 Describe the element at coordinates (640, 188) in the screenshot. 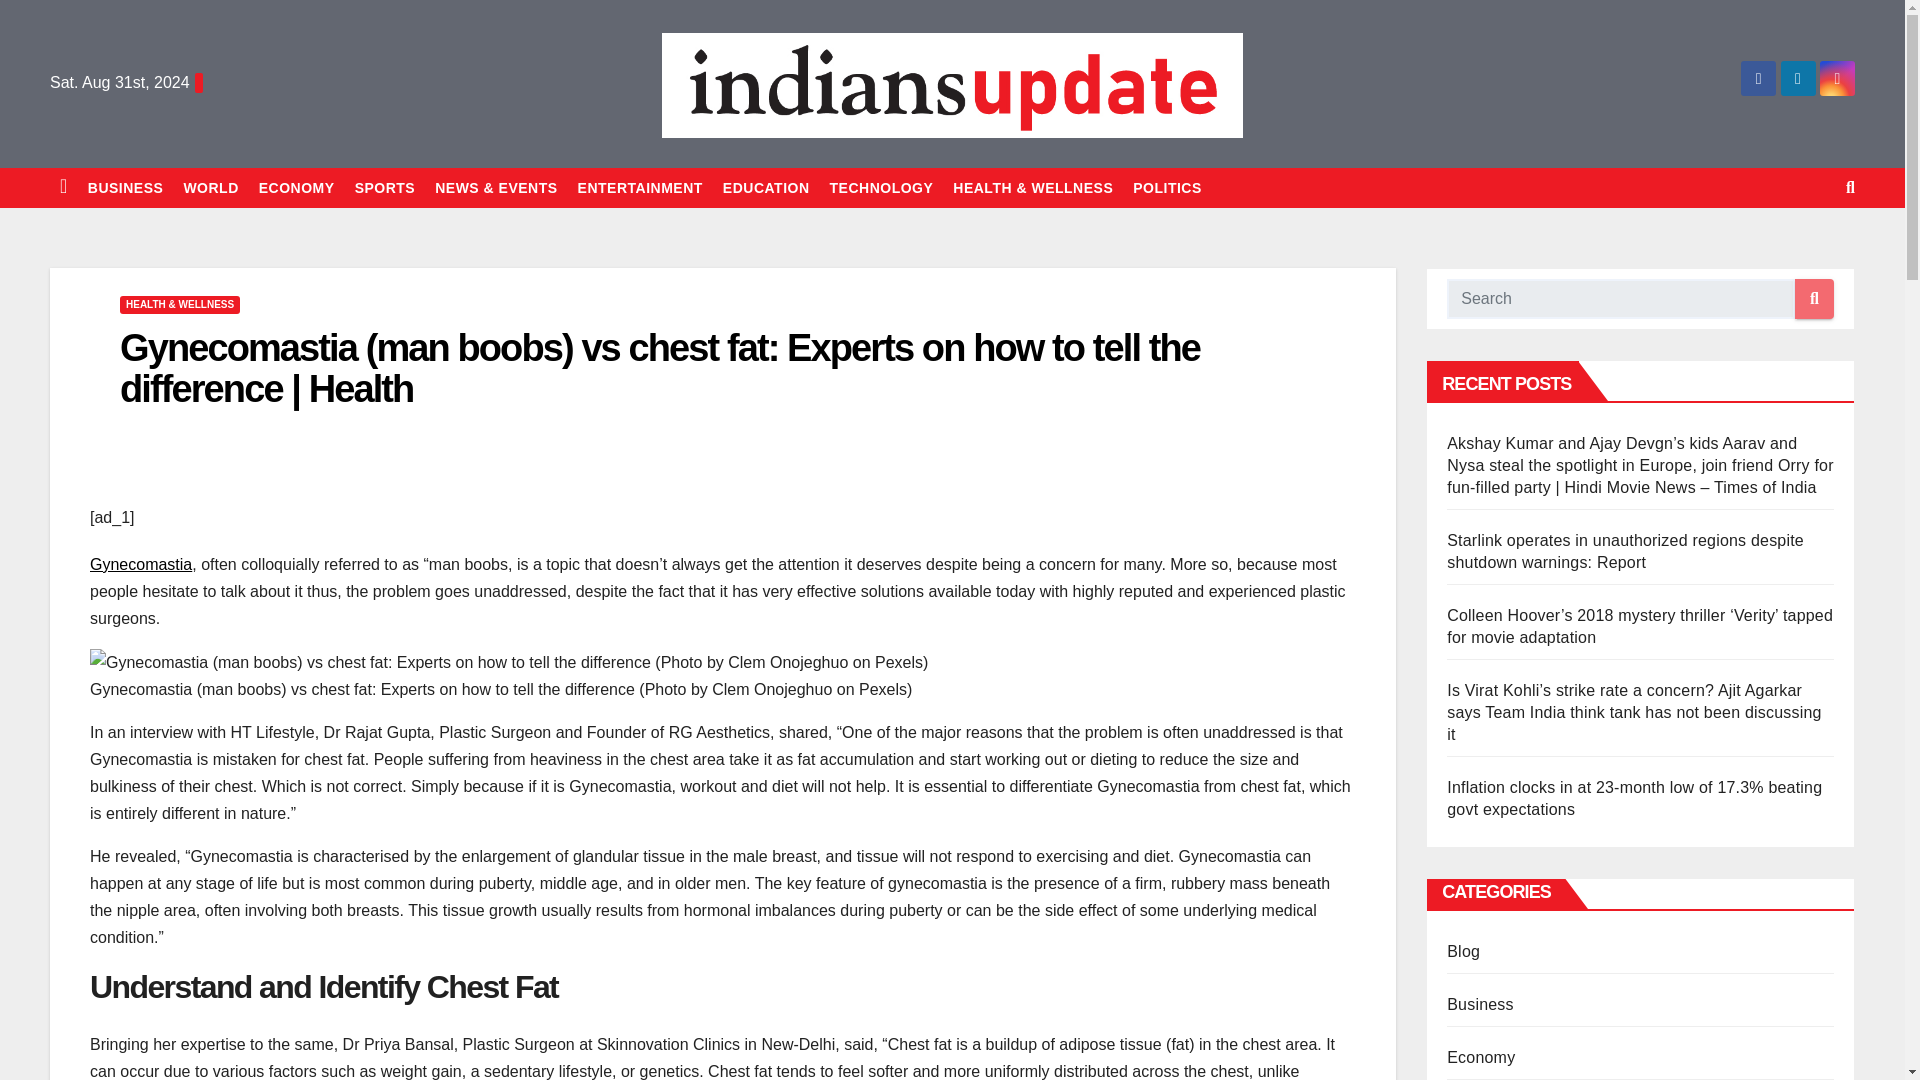

I see `ENTERTAINMENT` at that location.